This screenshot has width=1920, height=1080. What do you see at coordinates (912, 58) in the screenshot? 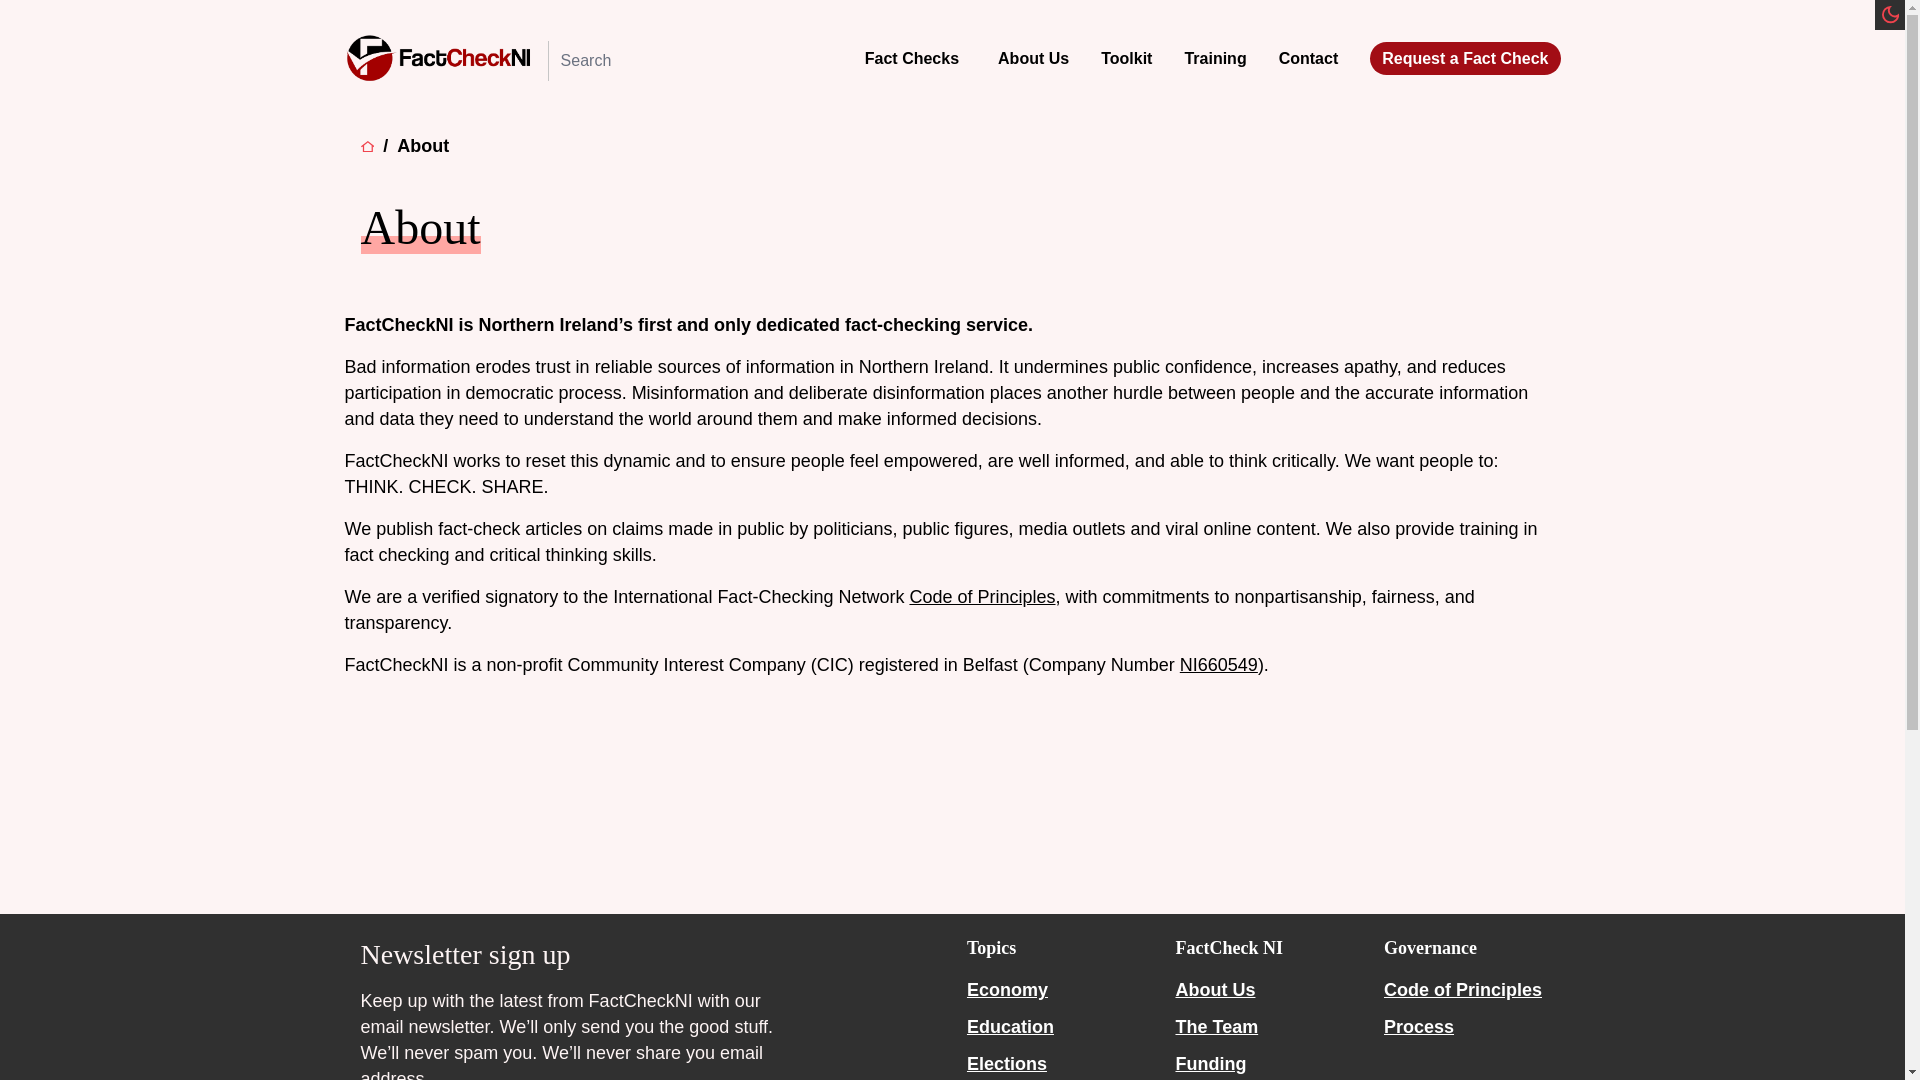
I see `Fact Checks` at bounding box center [912, 58].